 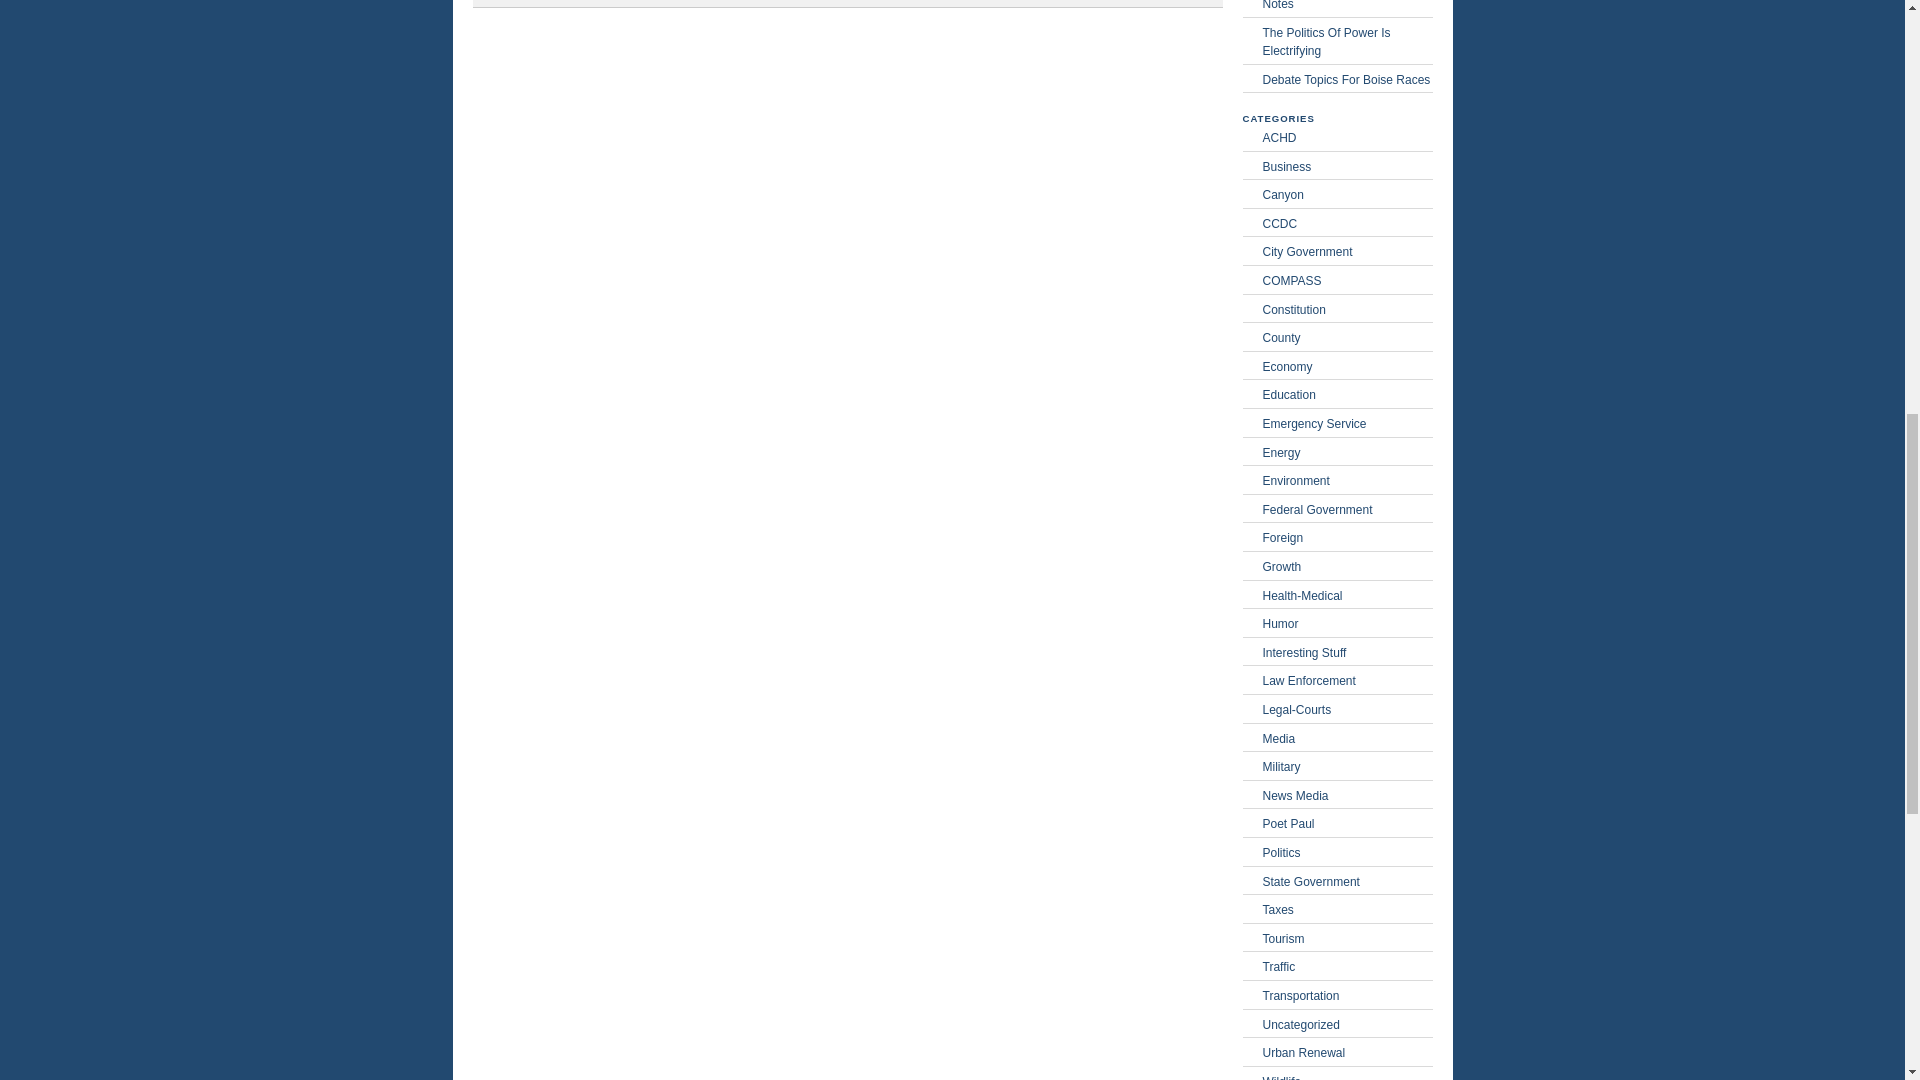 I want to click on ACHD, so click(x=1346, y=137).